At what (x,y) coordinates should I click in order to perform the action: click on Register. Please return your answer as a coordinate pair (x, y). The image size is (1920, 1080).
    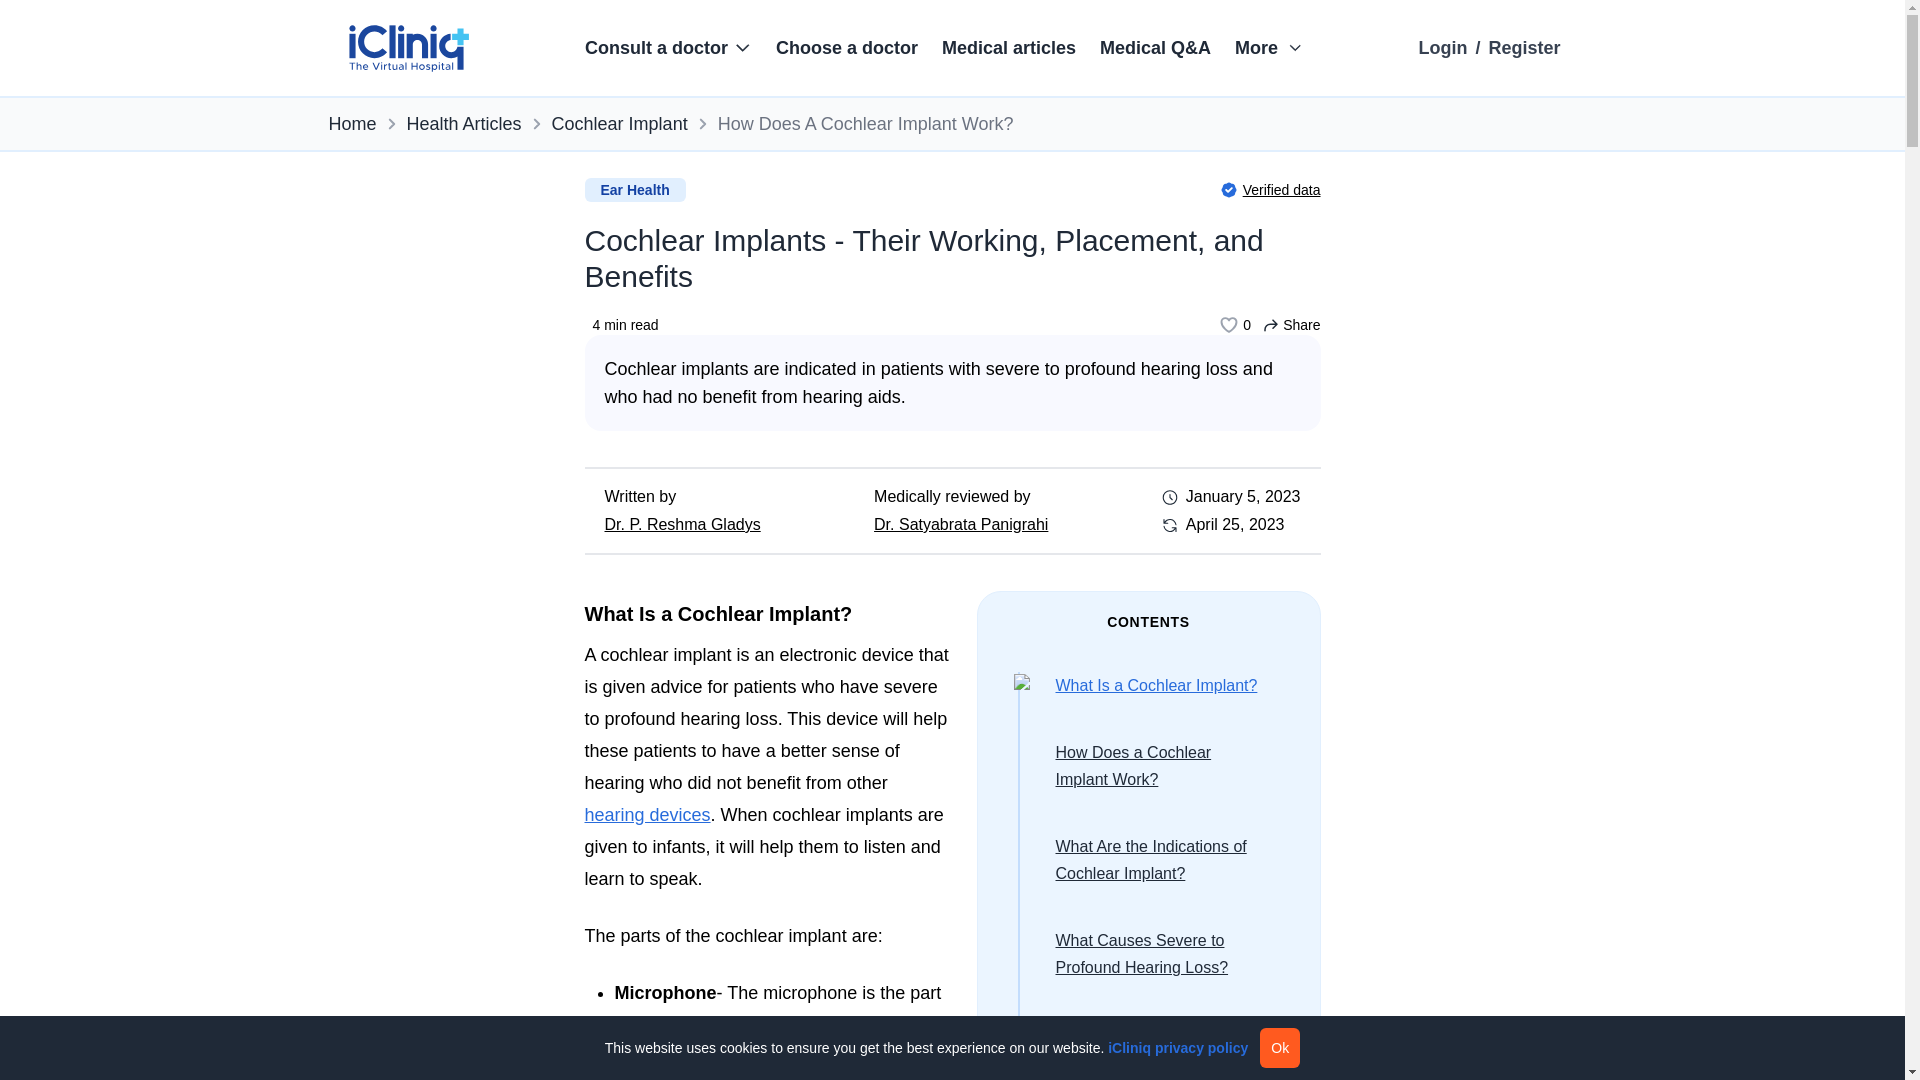
    Looking at the image, I should click on (1524, 48).